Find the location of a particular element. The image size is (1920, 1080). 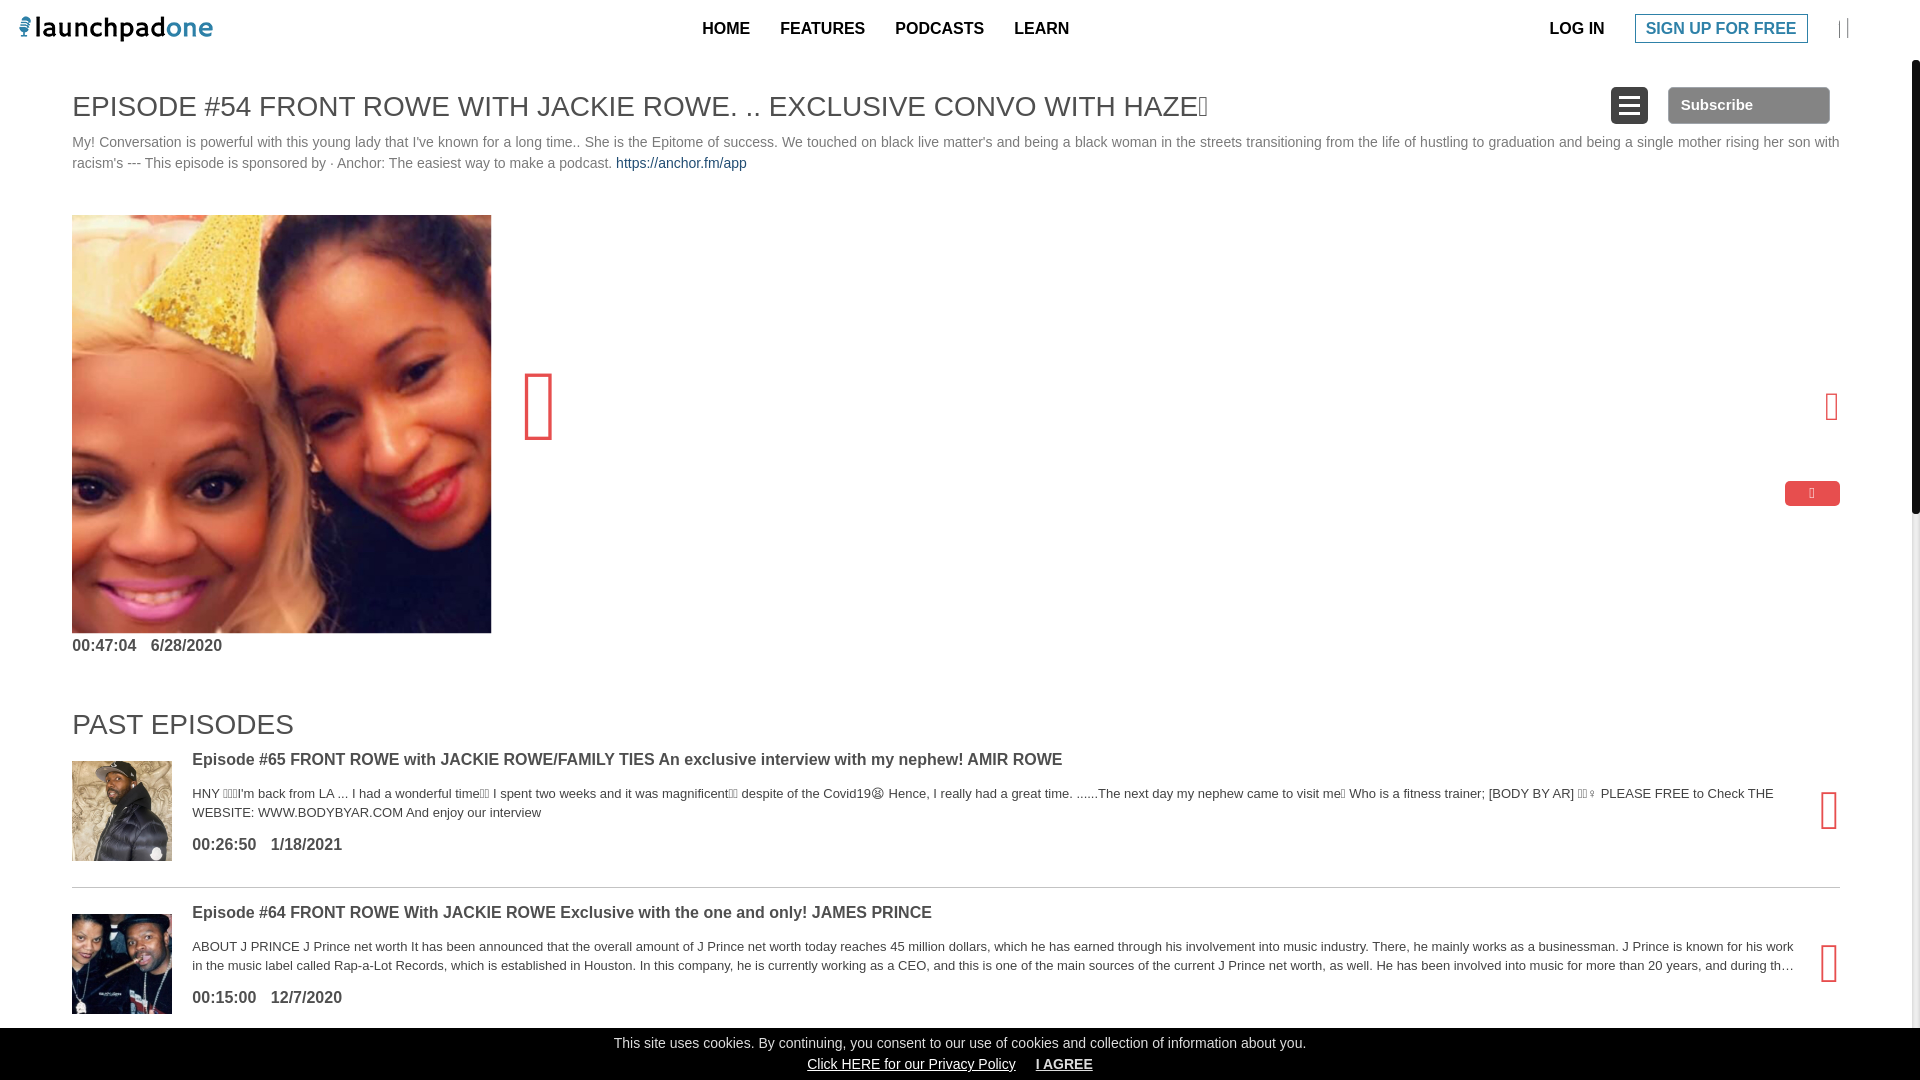

Play is located at coordinates (1826, 823).